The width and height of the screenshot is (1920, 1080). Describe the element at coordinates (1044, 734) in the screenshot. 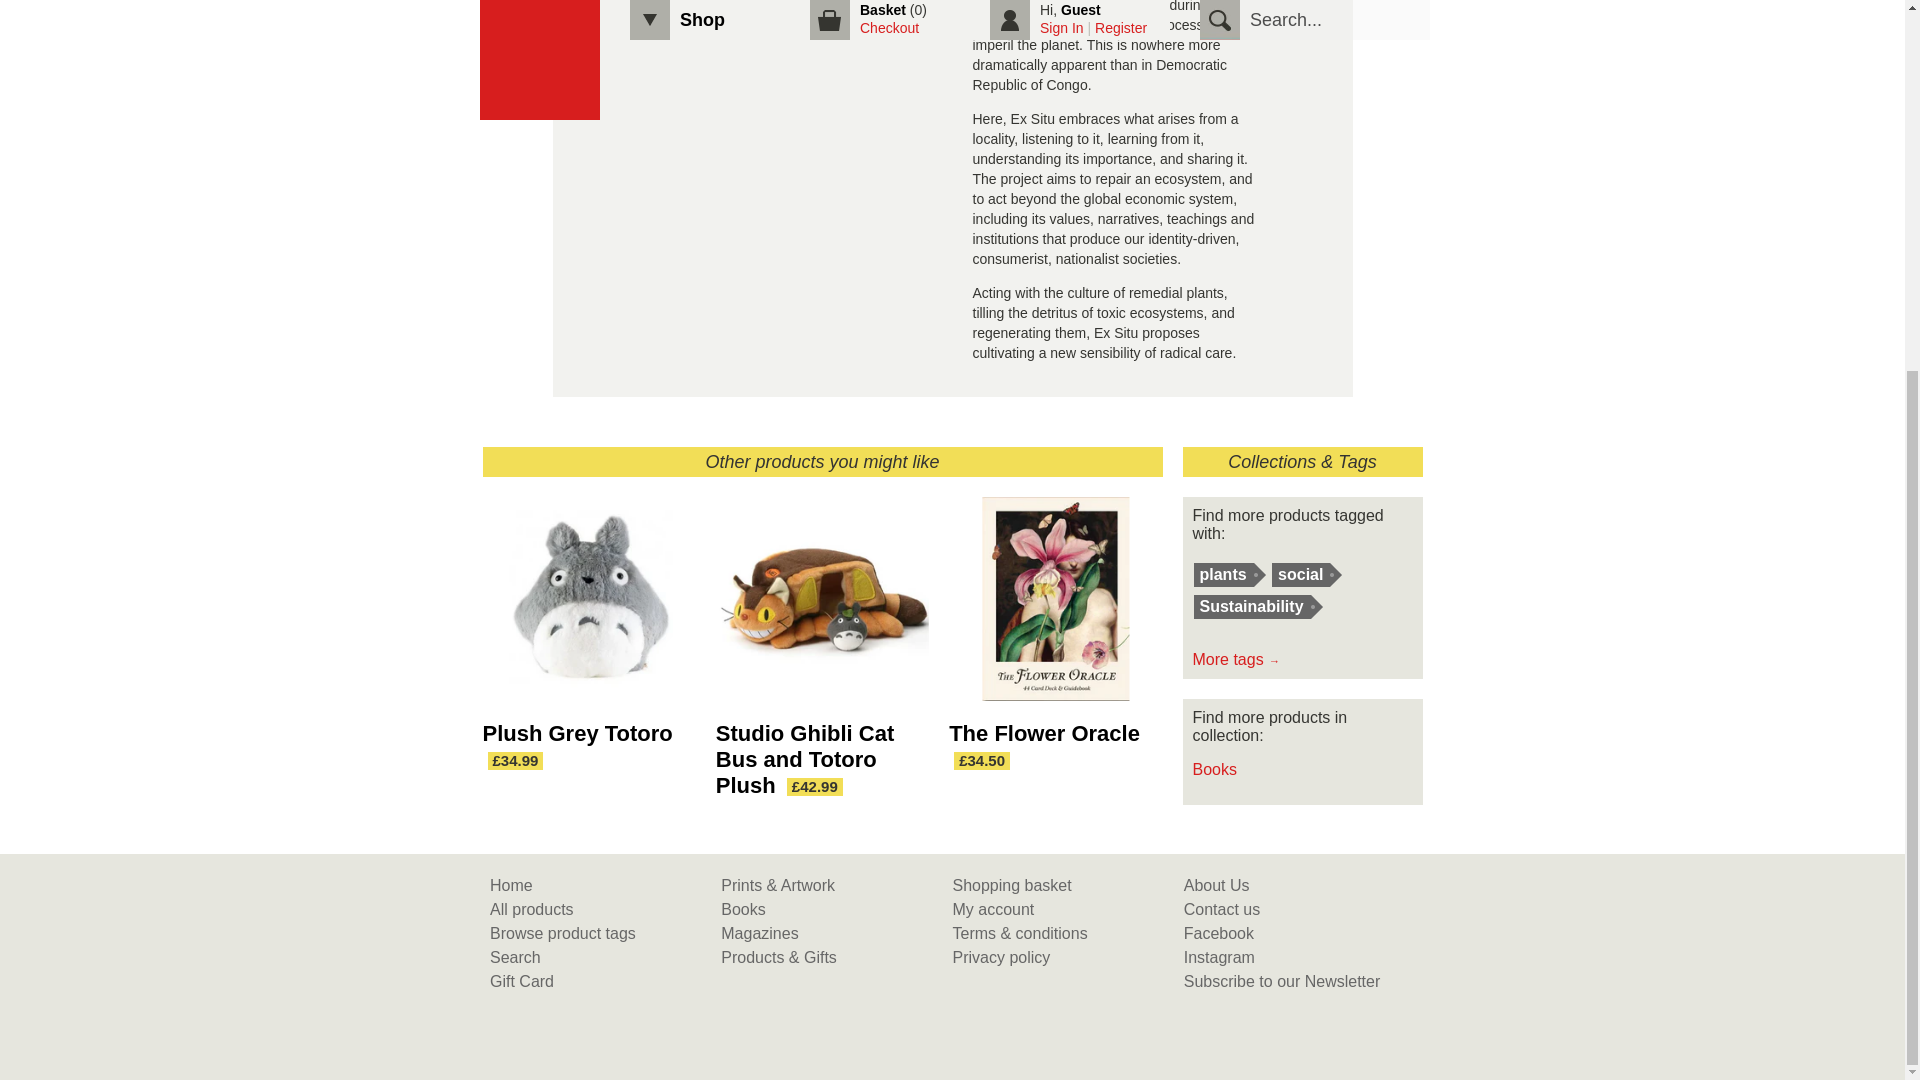

I see `The Flower Oracle` at that location.